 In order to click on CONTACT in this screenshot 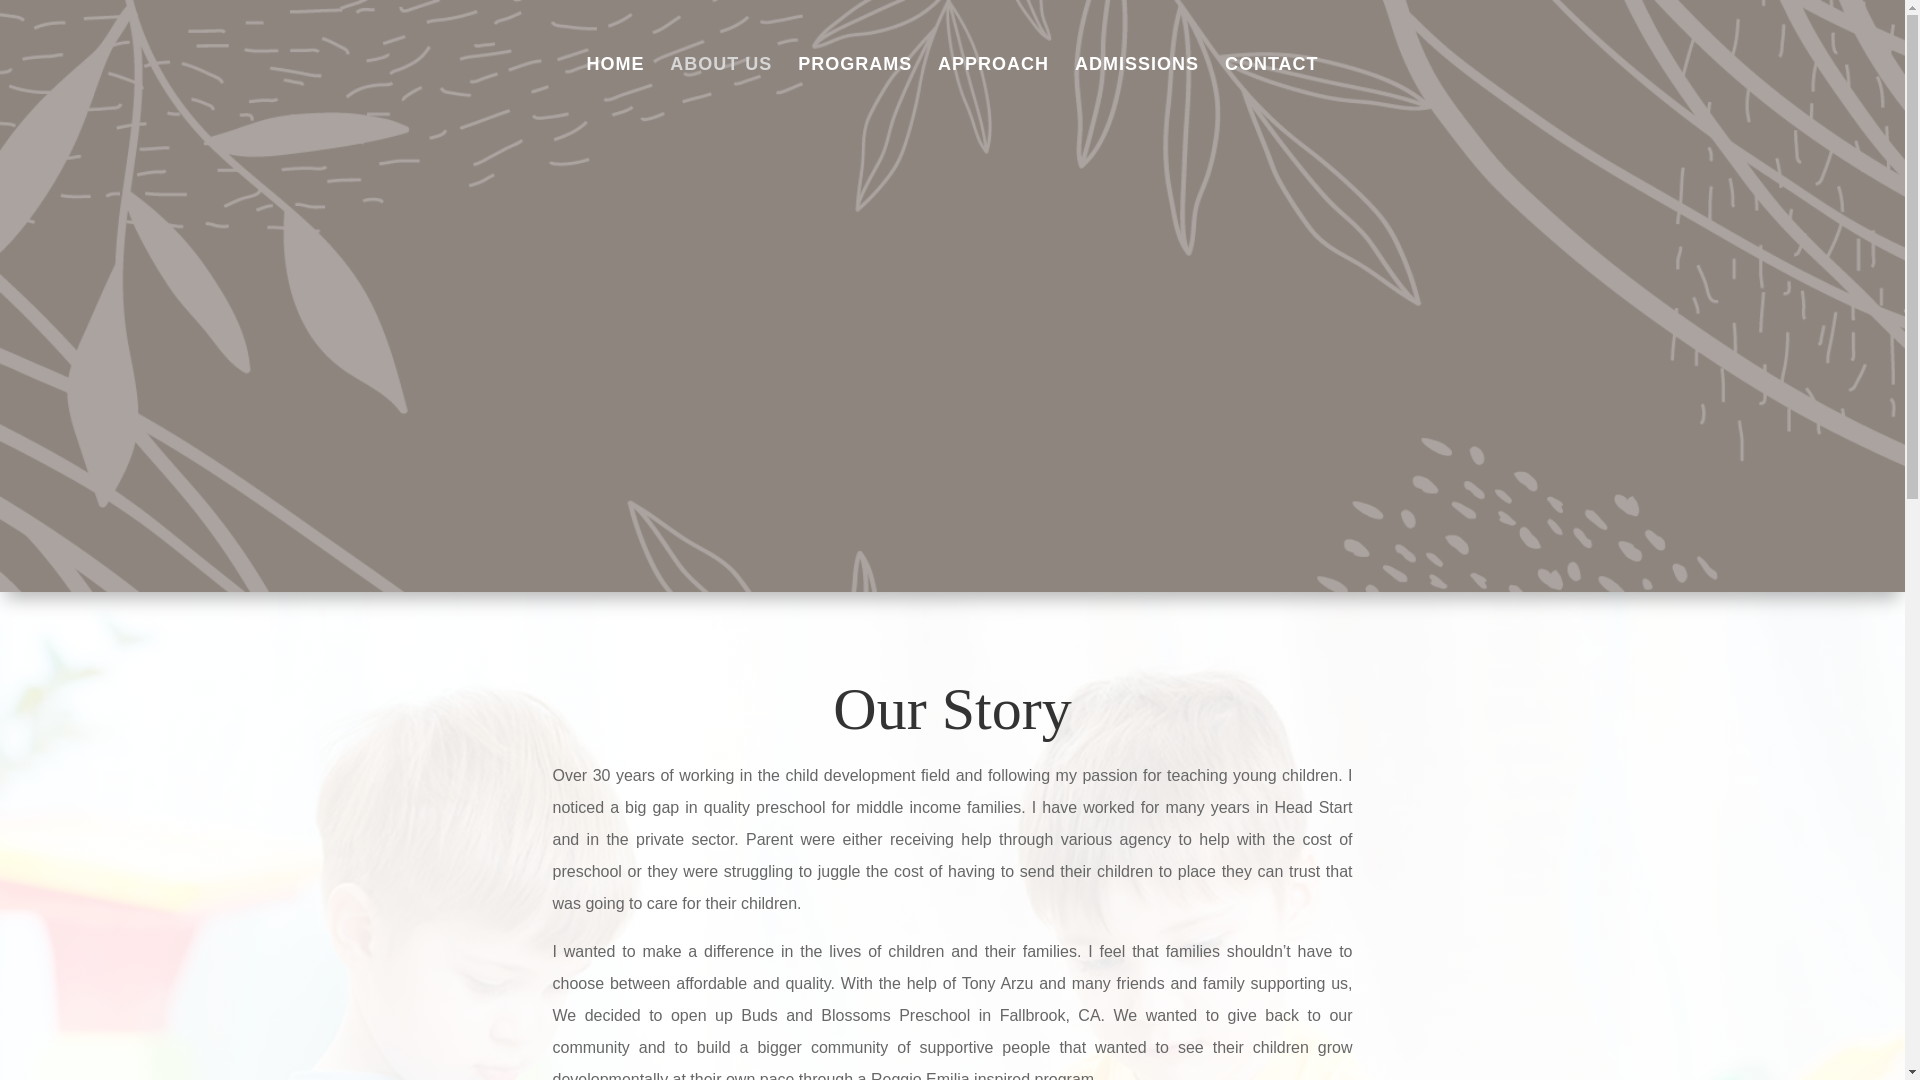, I will do `click(1272, 91)`.